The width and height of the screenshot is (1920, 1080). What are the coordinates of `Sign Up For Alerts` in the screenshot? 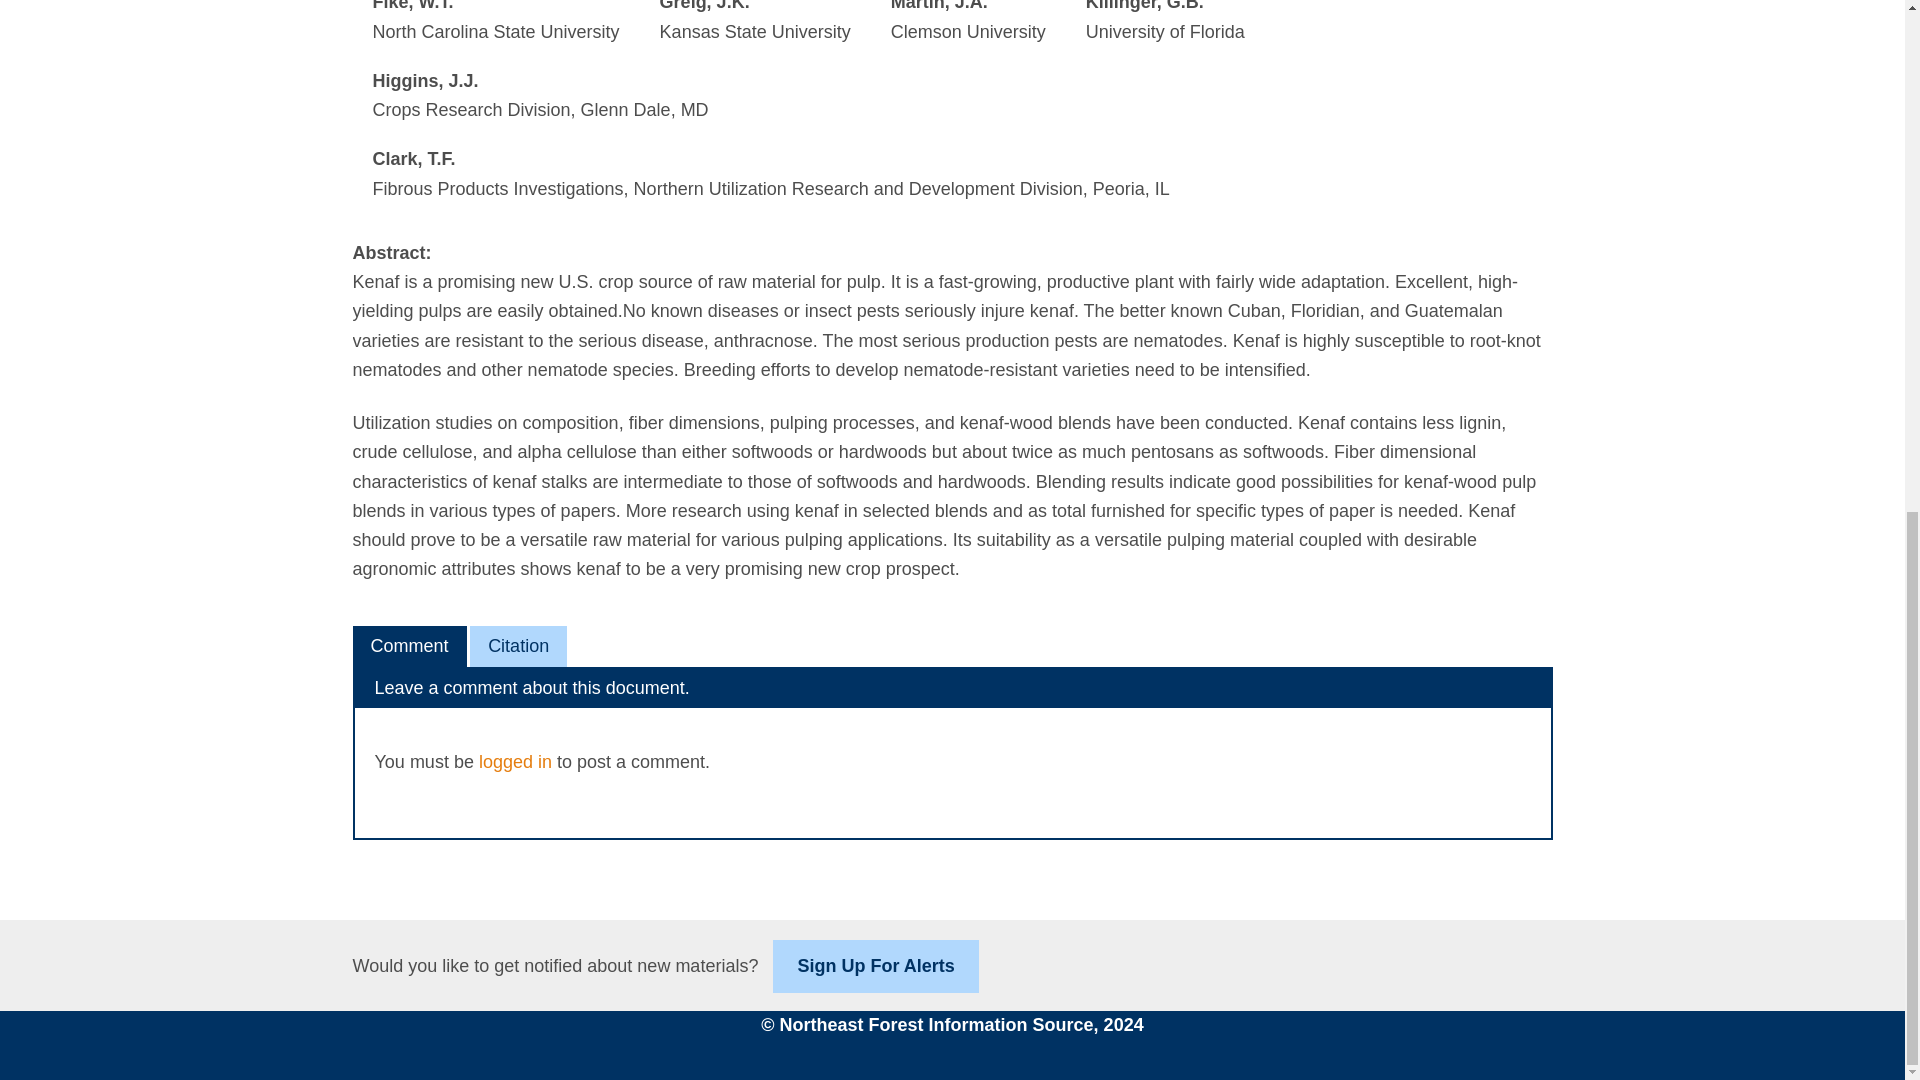 It's located at (875, 966).